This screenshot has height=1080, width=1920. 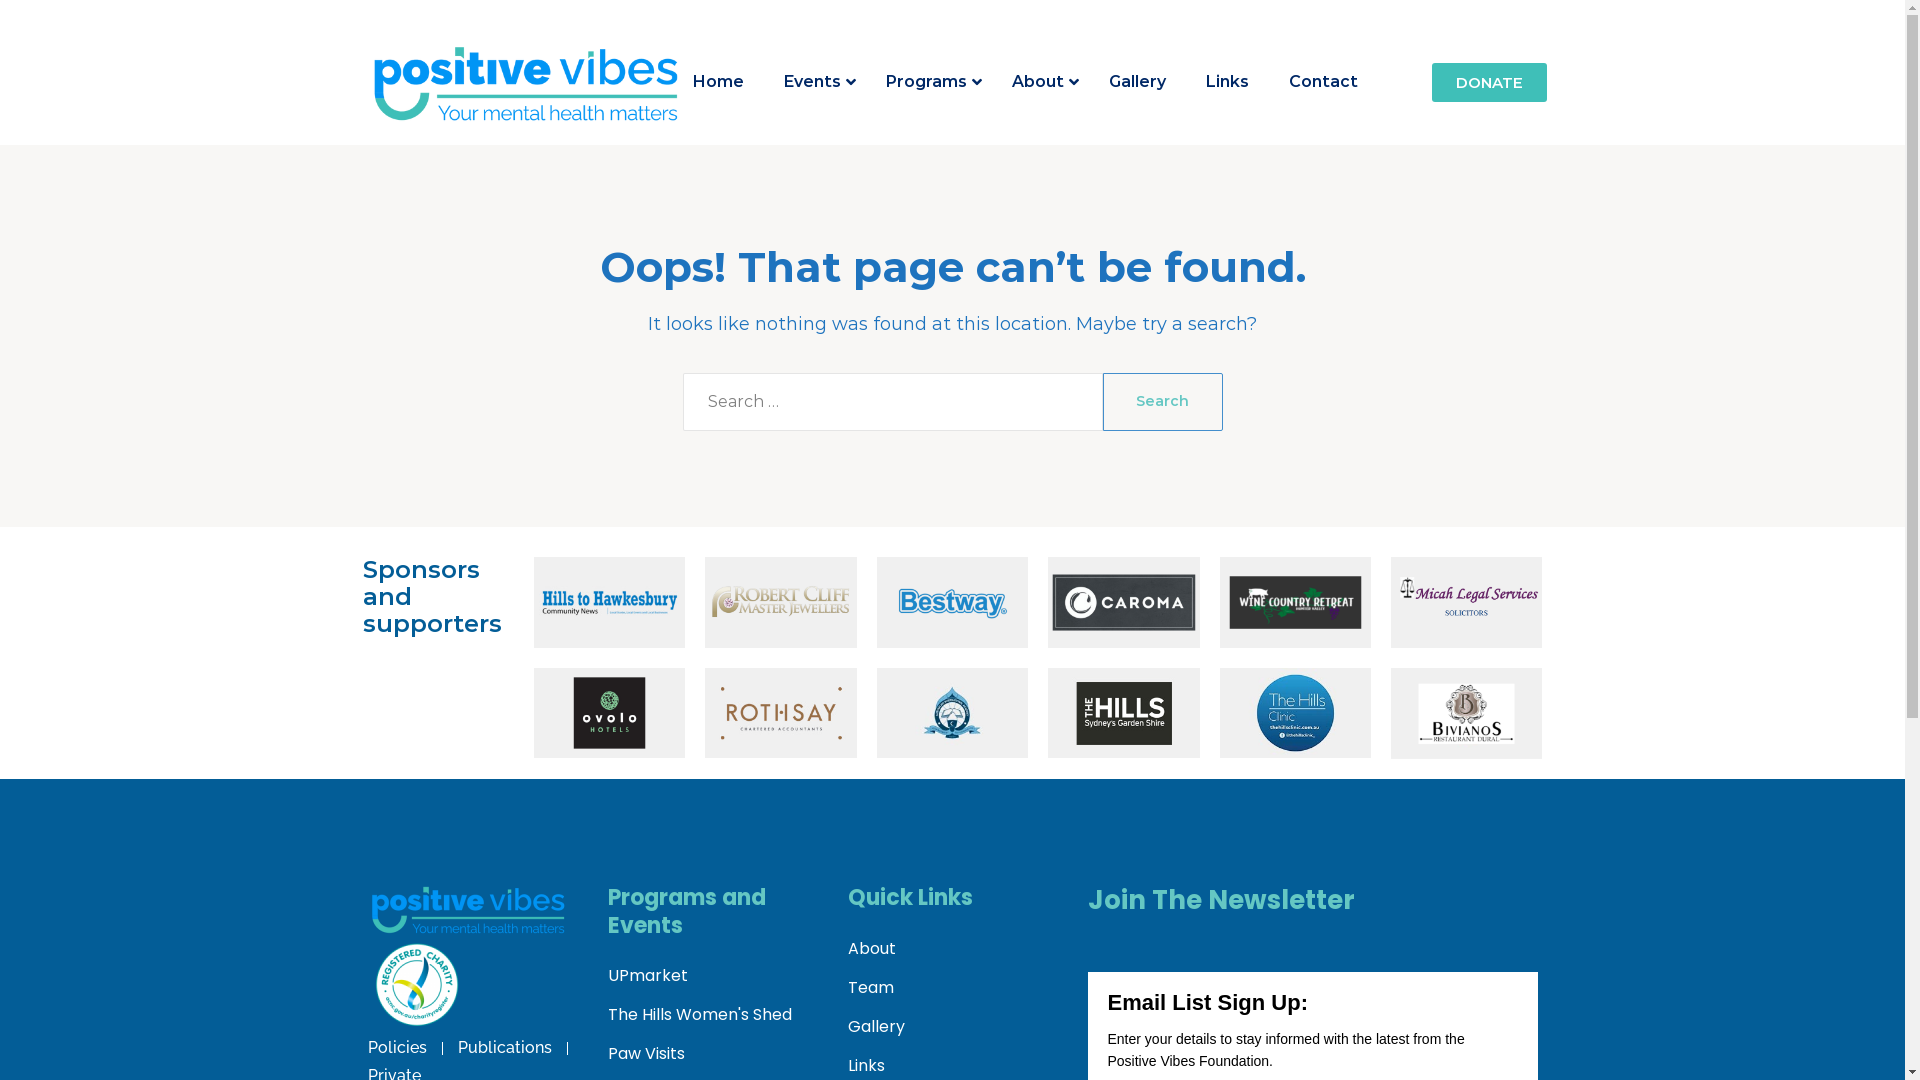 What do you see at coordinates (505, 1048) in the screenshot?
I see `Publications` at bounding box center [505, 1048].